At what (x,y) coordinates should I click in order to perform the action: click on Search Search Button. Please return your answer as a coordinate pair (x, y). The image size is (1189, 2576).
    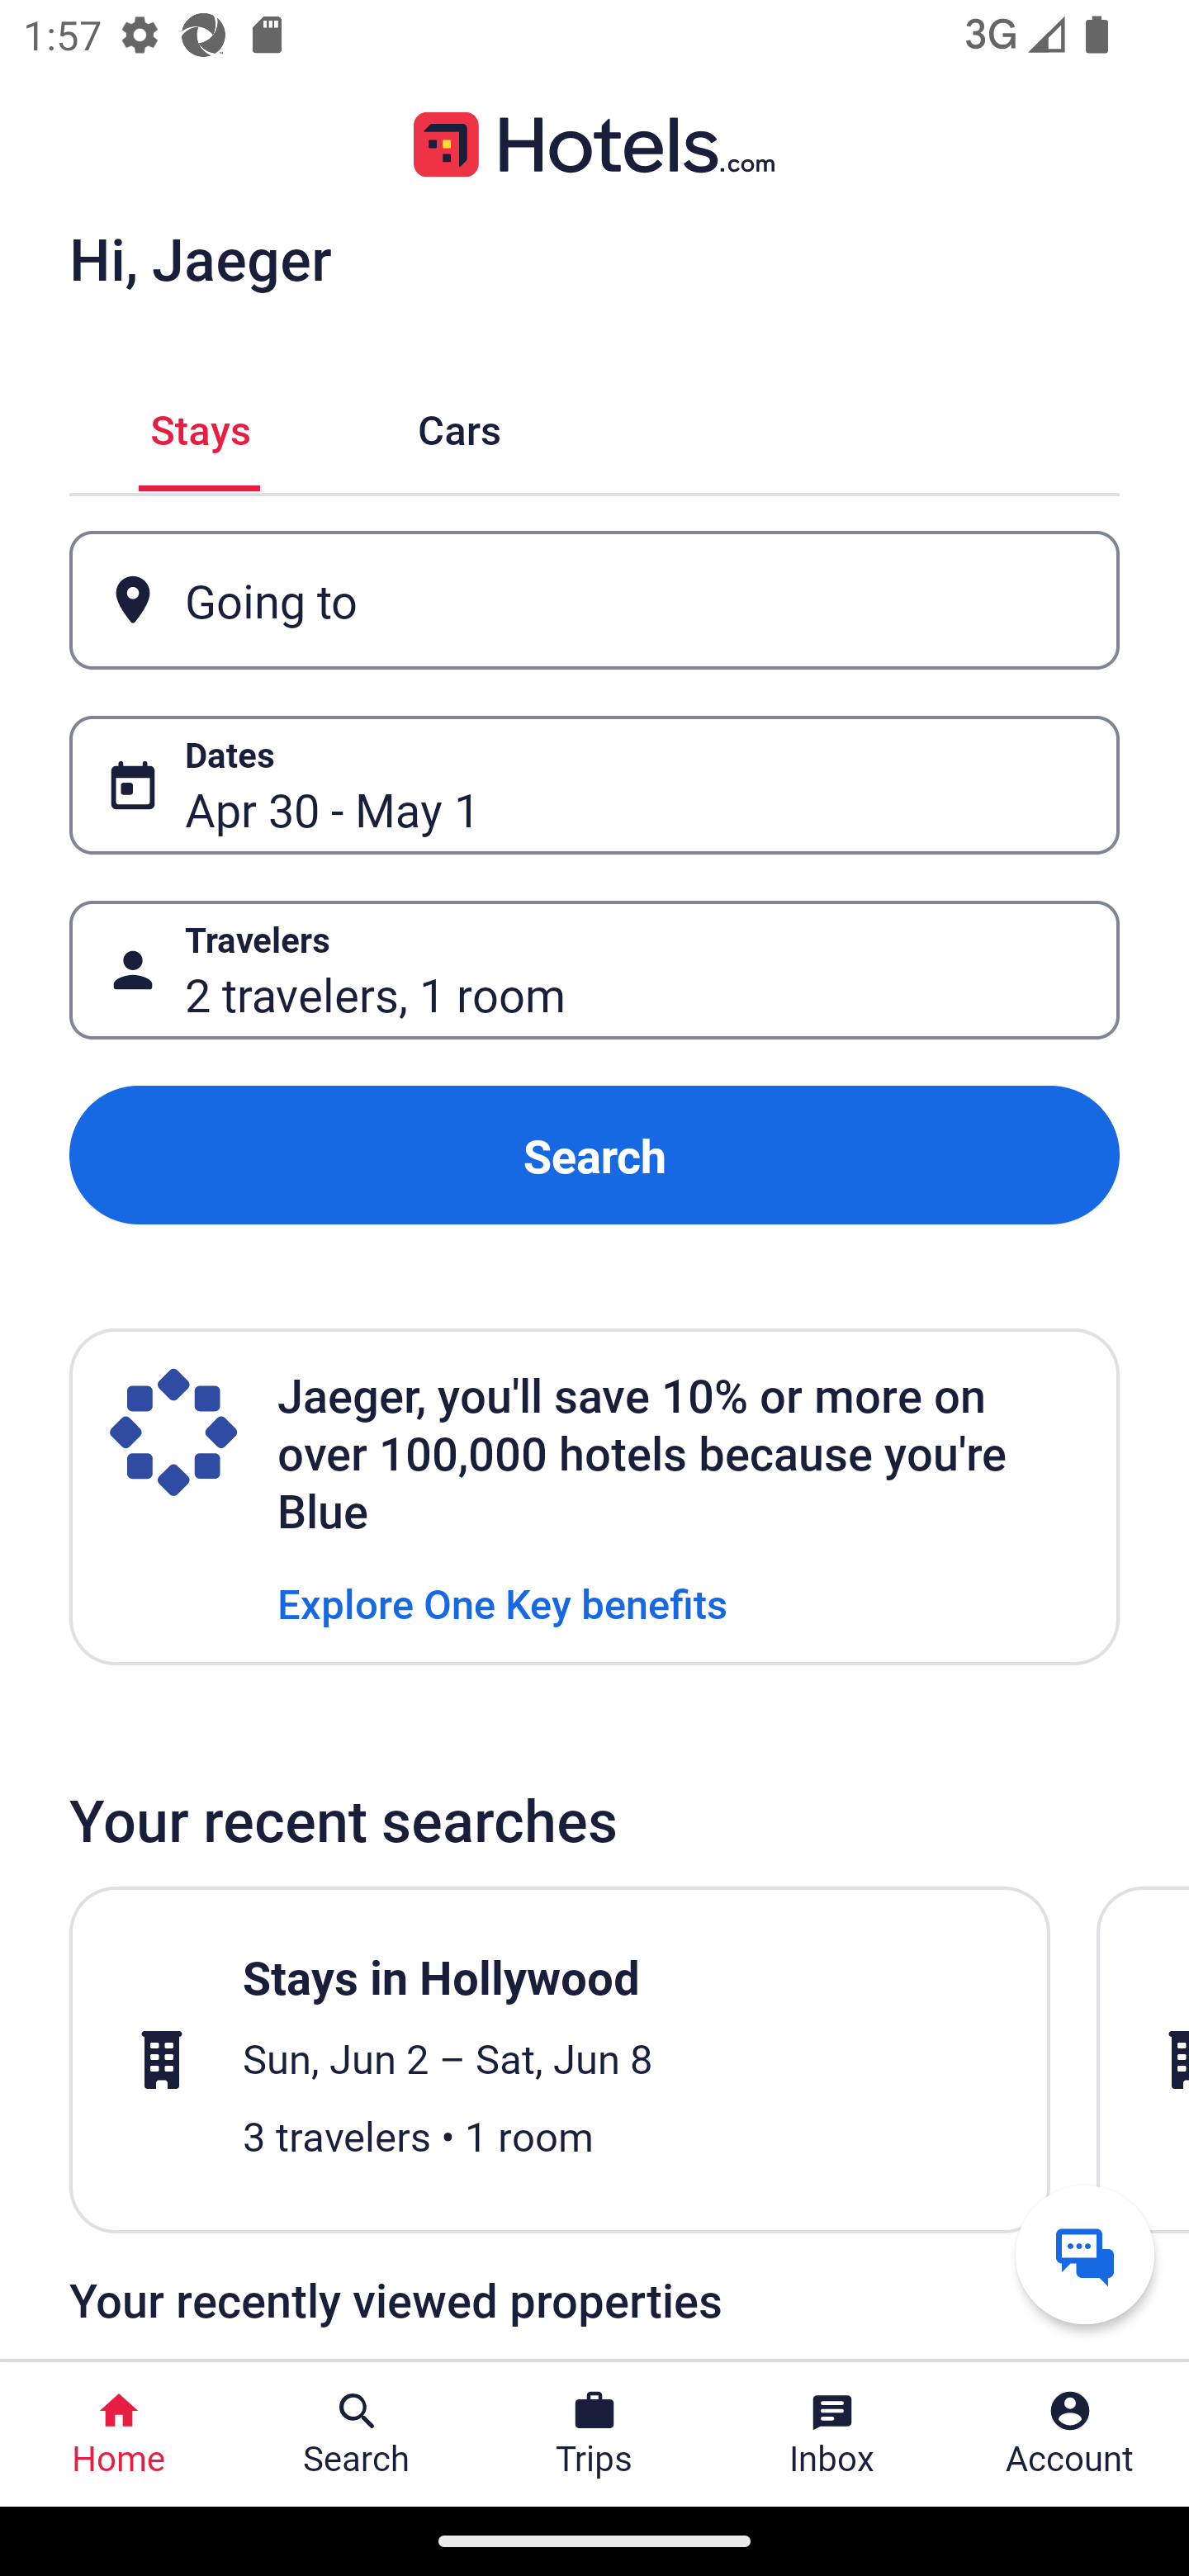
    Looking at the image, I should click on (357, 2434).